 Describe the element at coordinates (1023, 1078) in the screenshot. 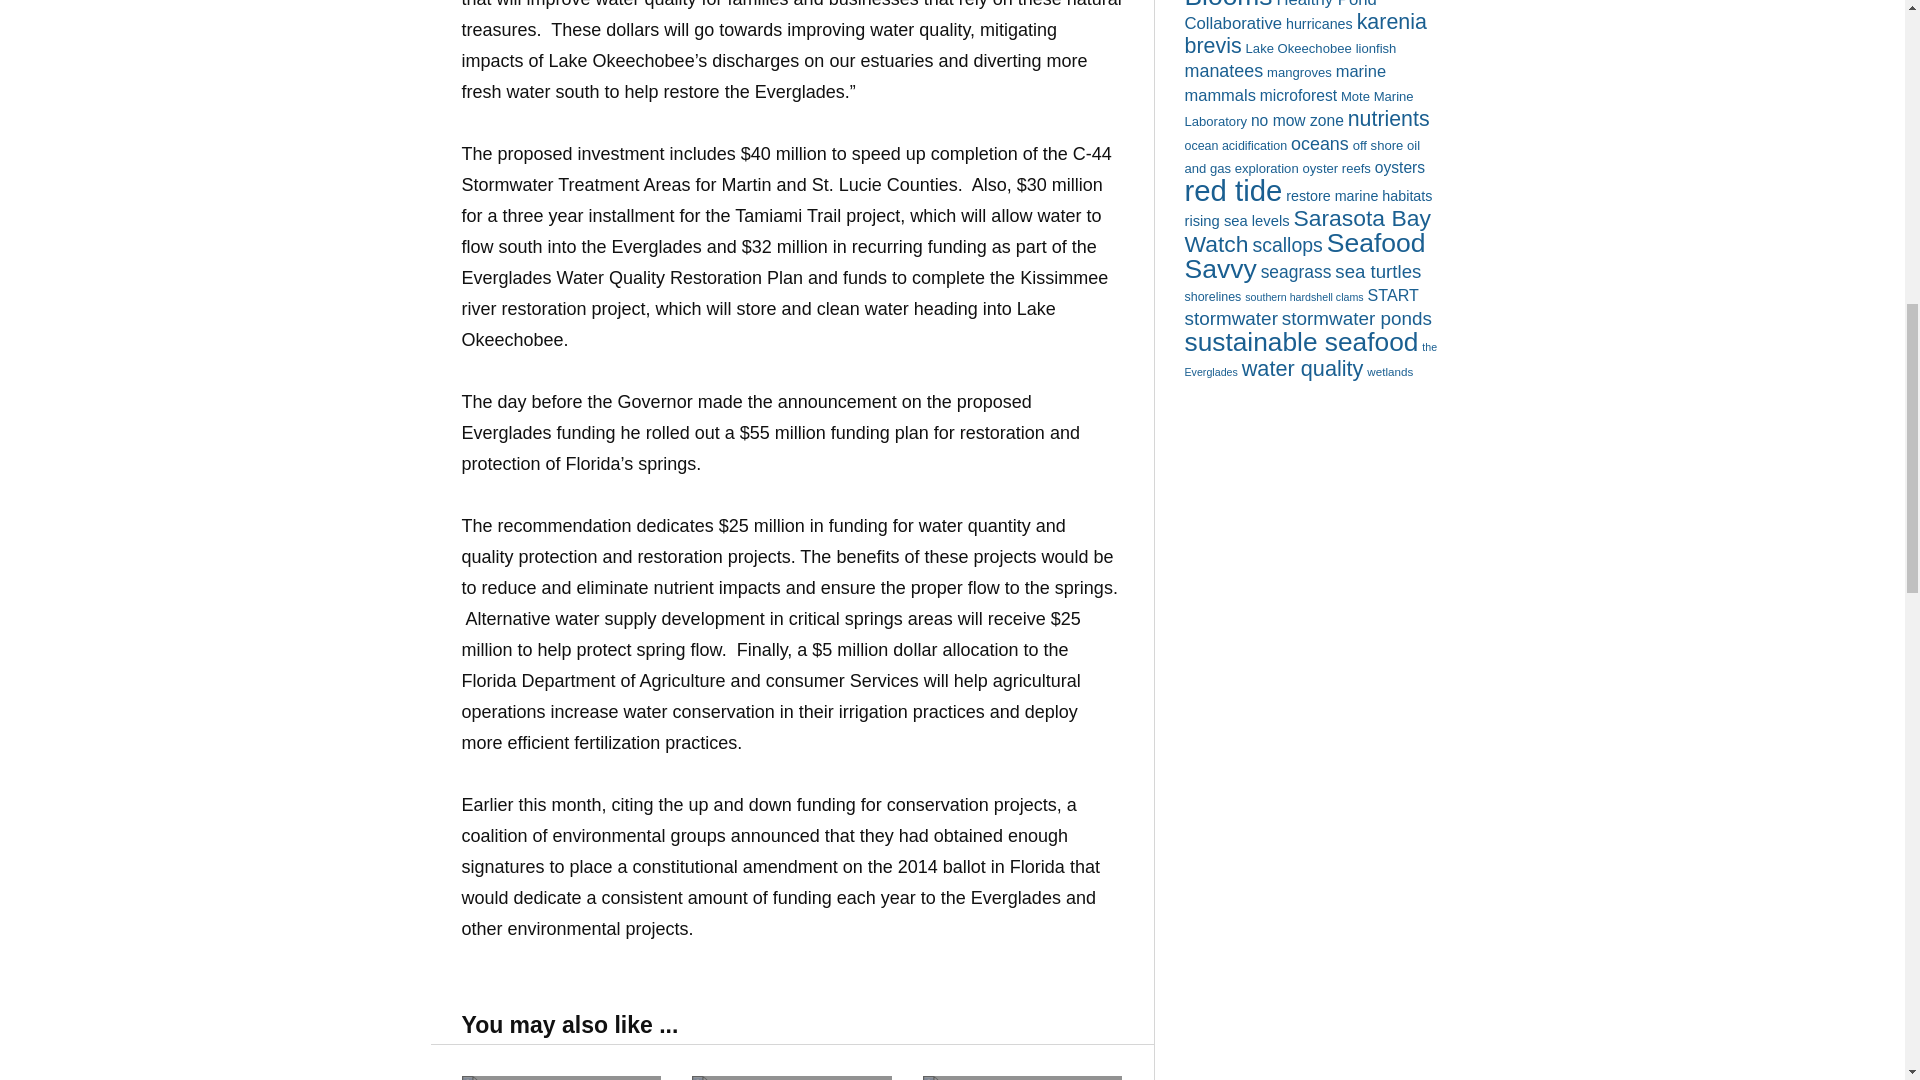

I see `TOOLS FOR CLEANER WATER AT MIRA LAGO` at that location.